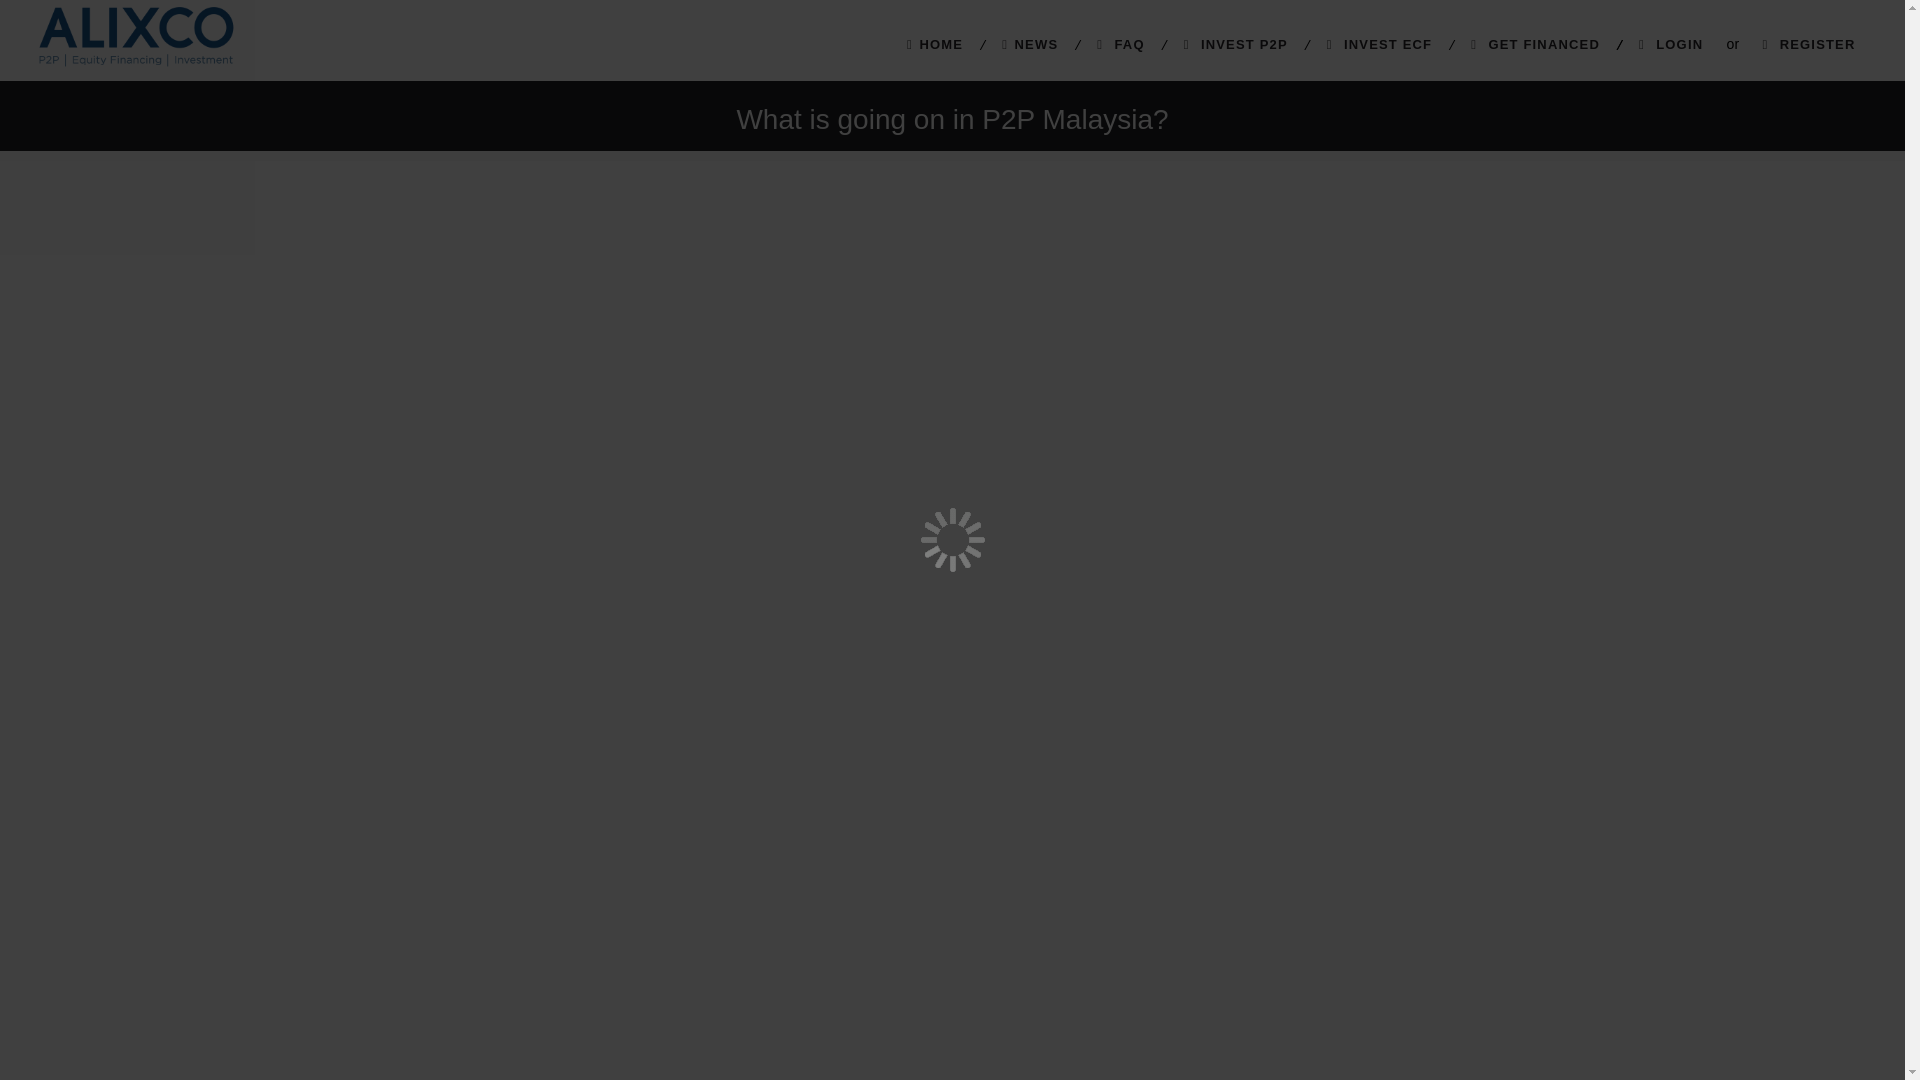  Describe the element at coordinates (1235, 44) in the screenshot. I see `INVEST P2P` at that location.